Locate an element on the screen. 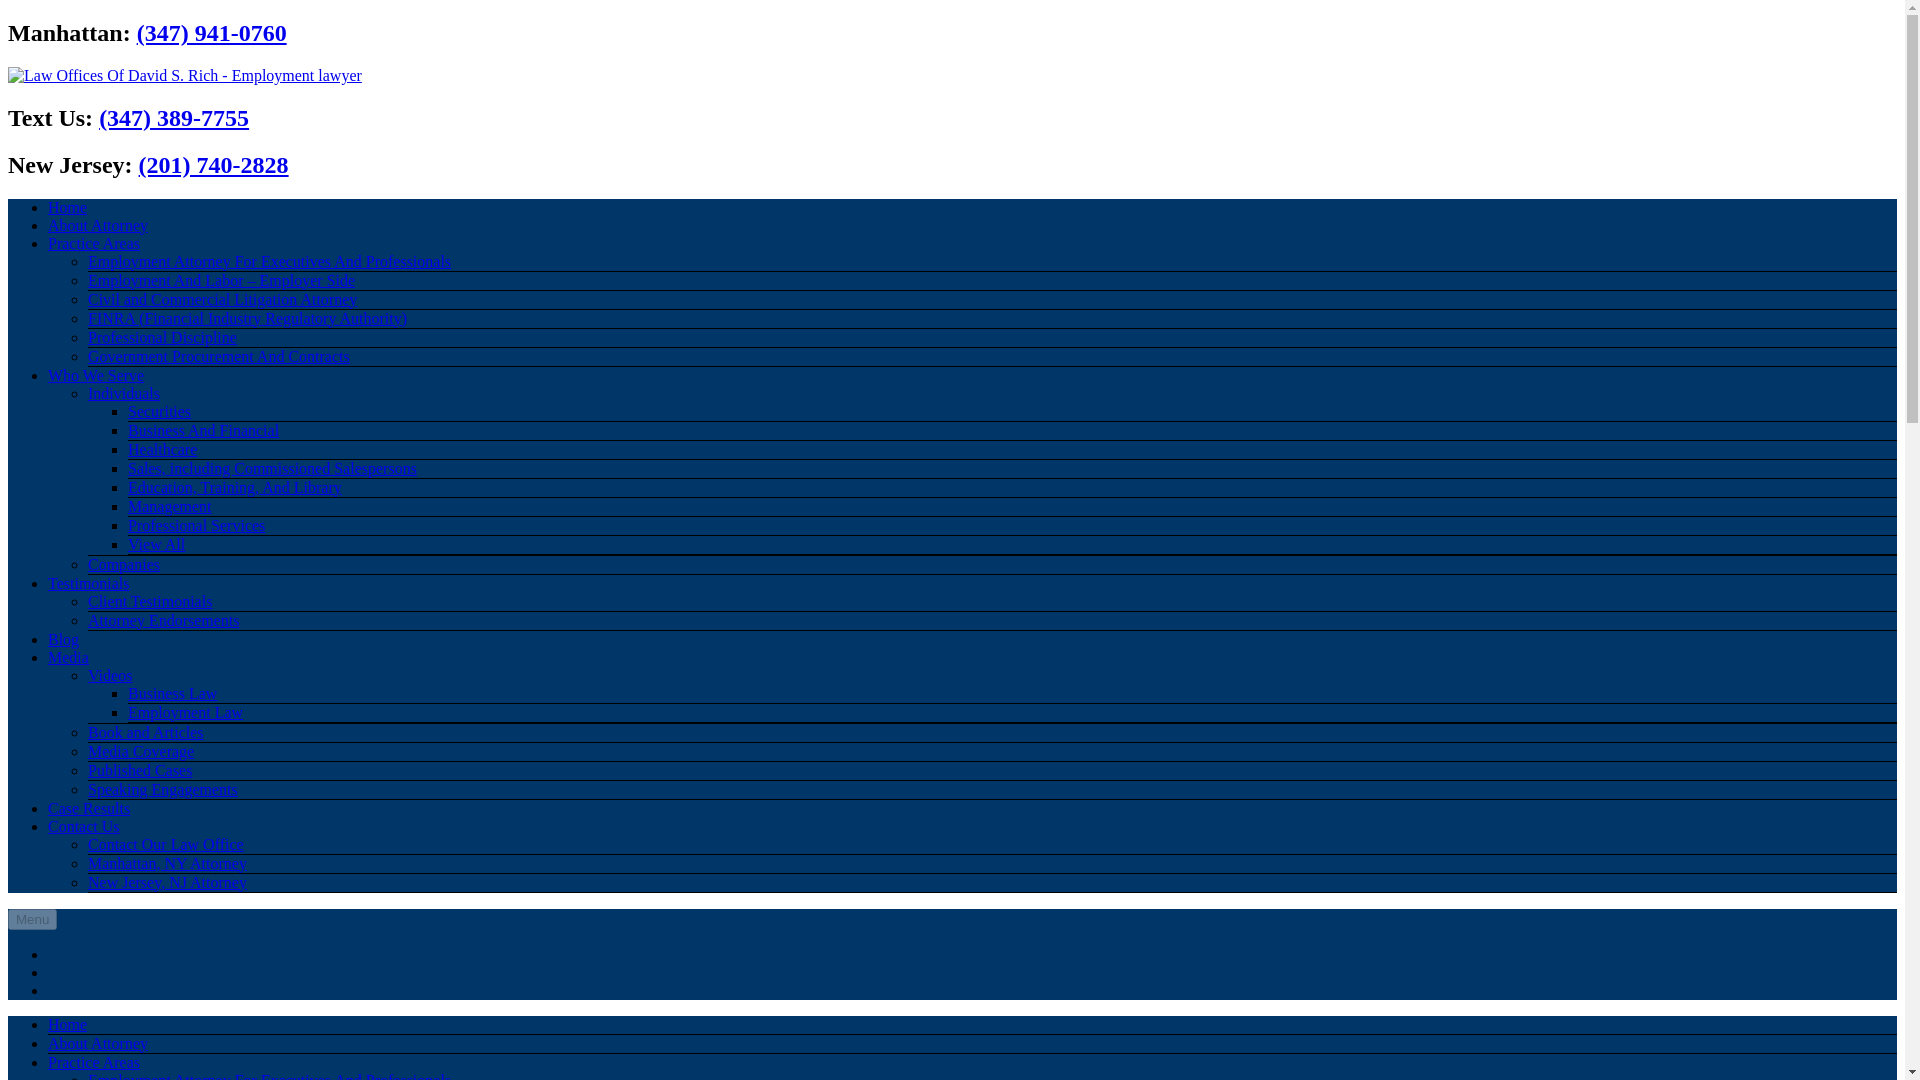 This screenshot has width=1920, height=1080. Sales, including Commissioned Salespersons is located at coordinates (272, 468).